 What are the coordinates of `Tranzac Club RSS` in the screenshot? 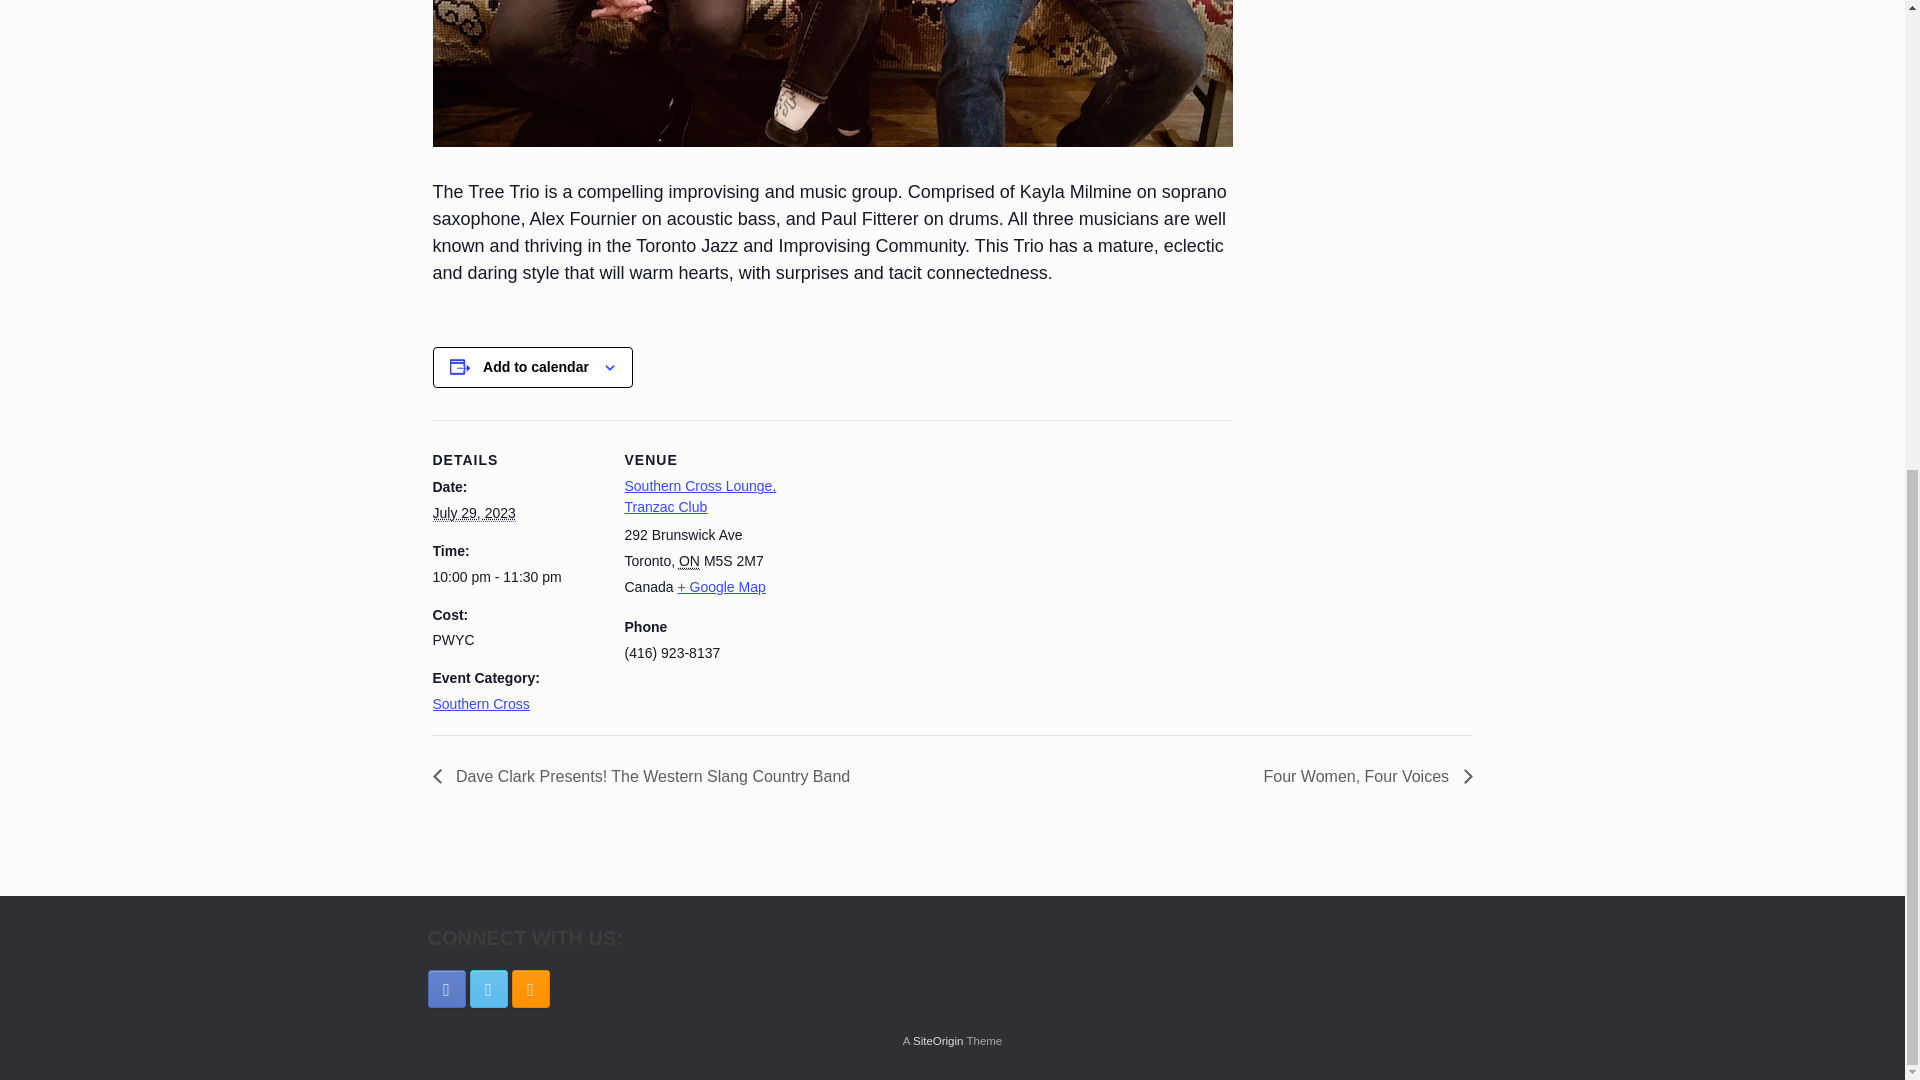 It's located at (530, 988).